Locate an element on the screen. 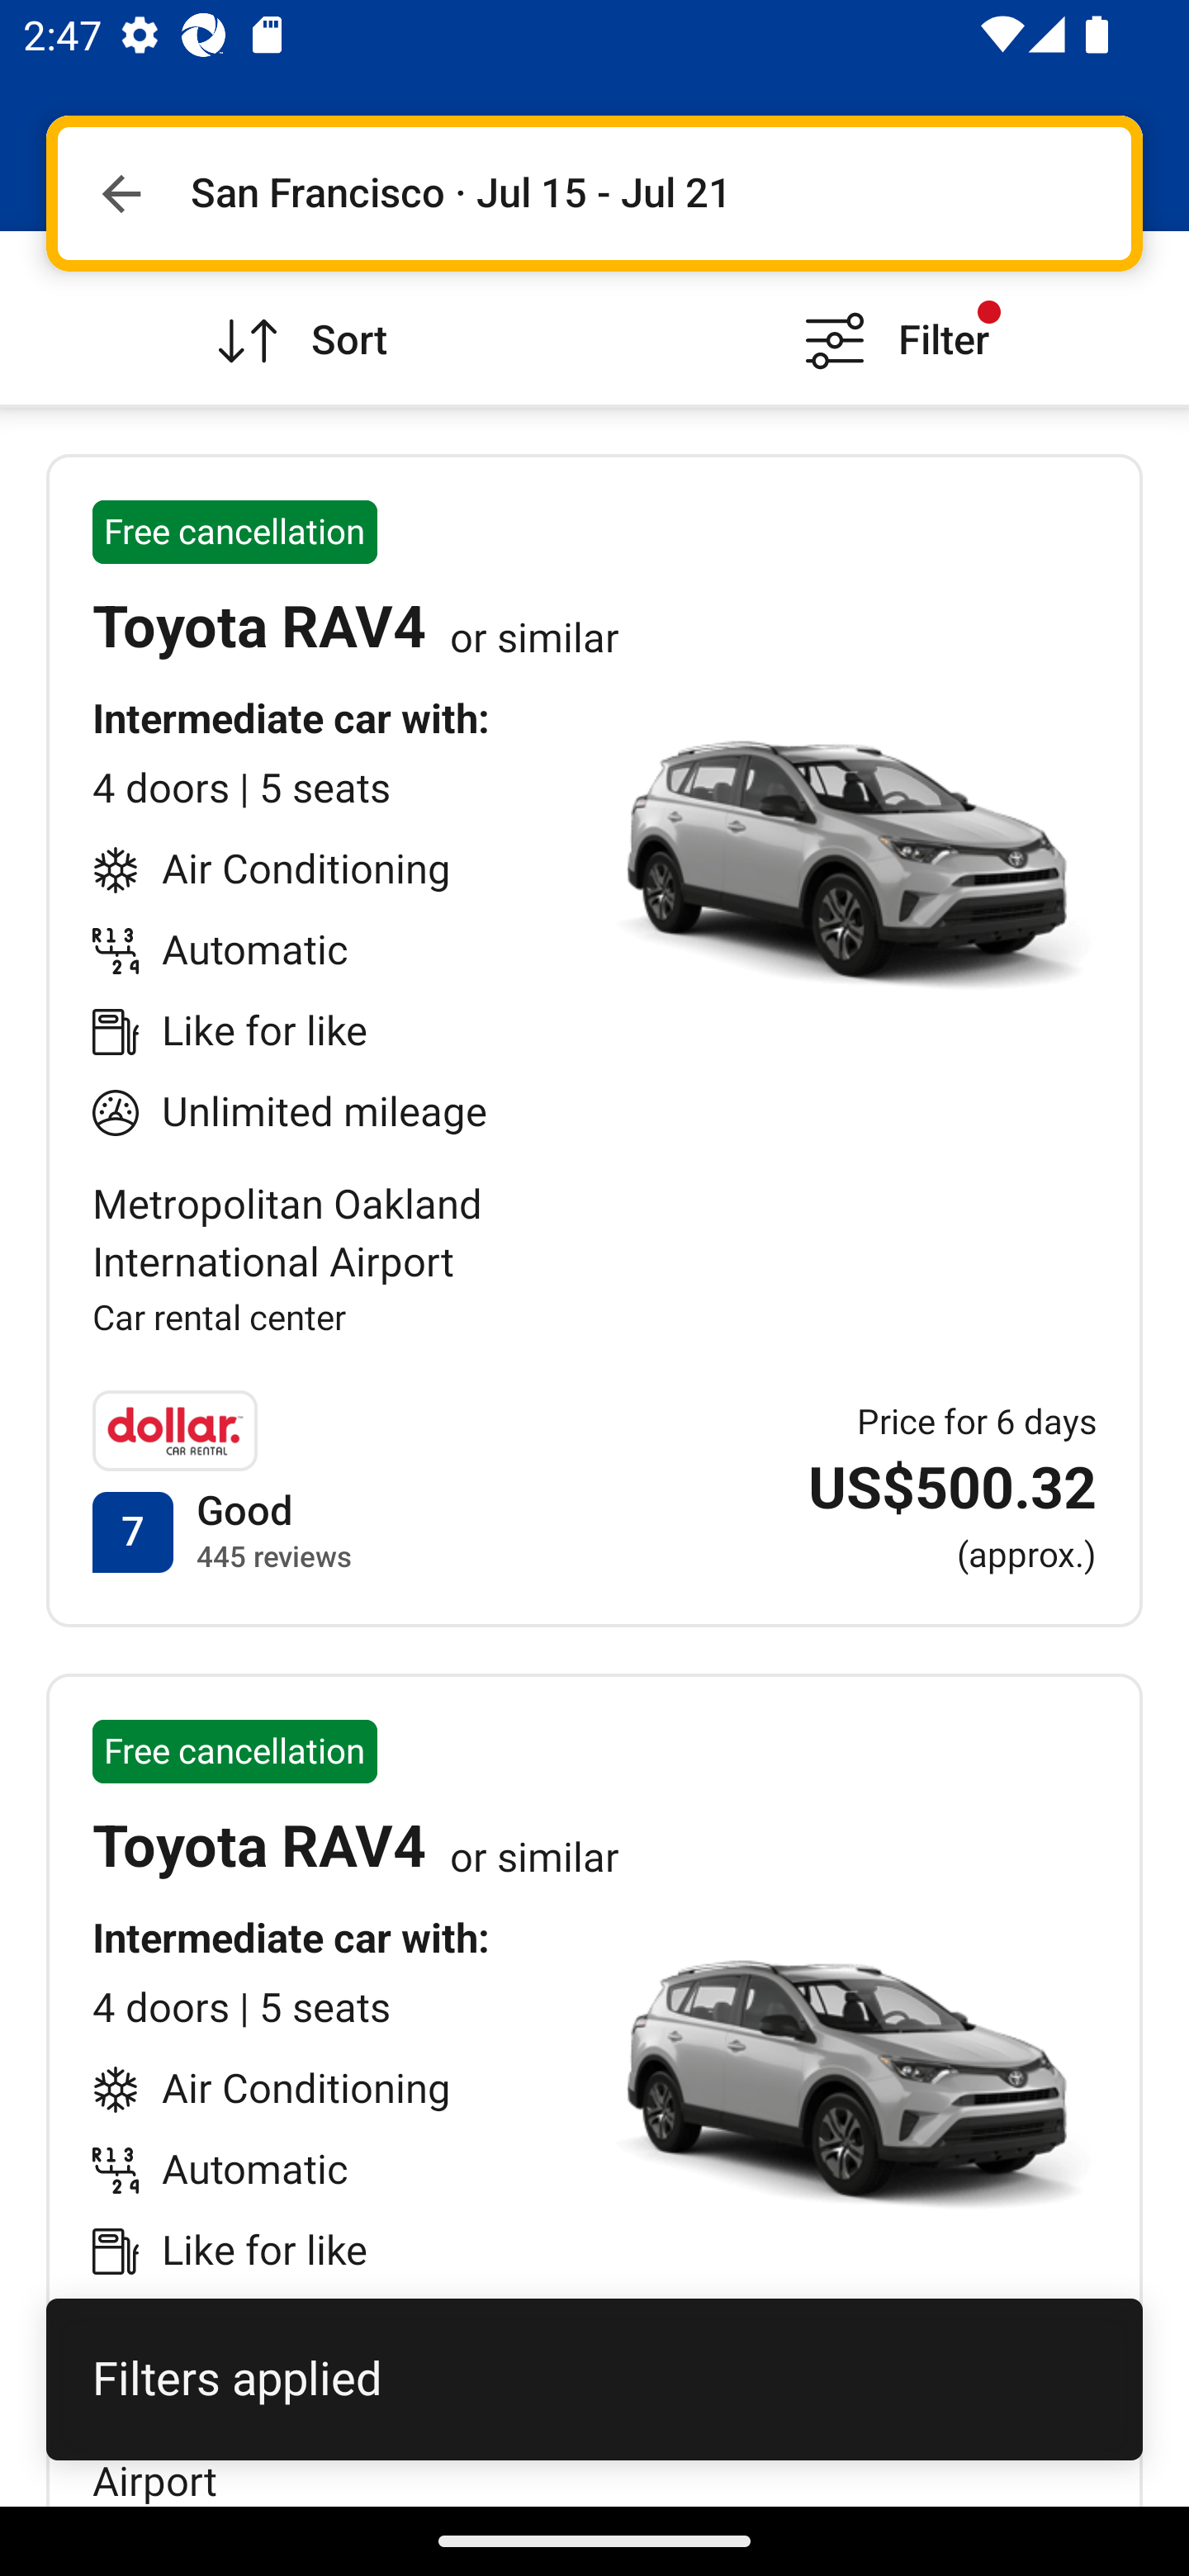  Back to previous screen is located at coordinates (121, 193).